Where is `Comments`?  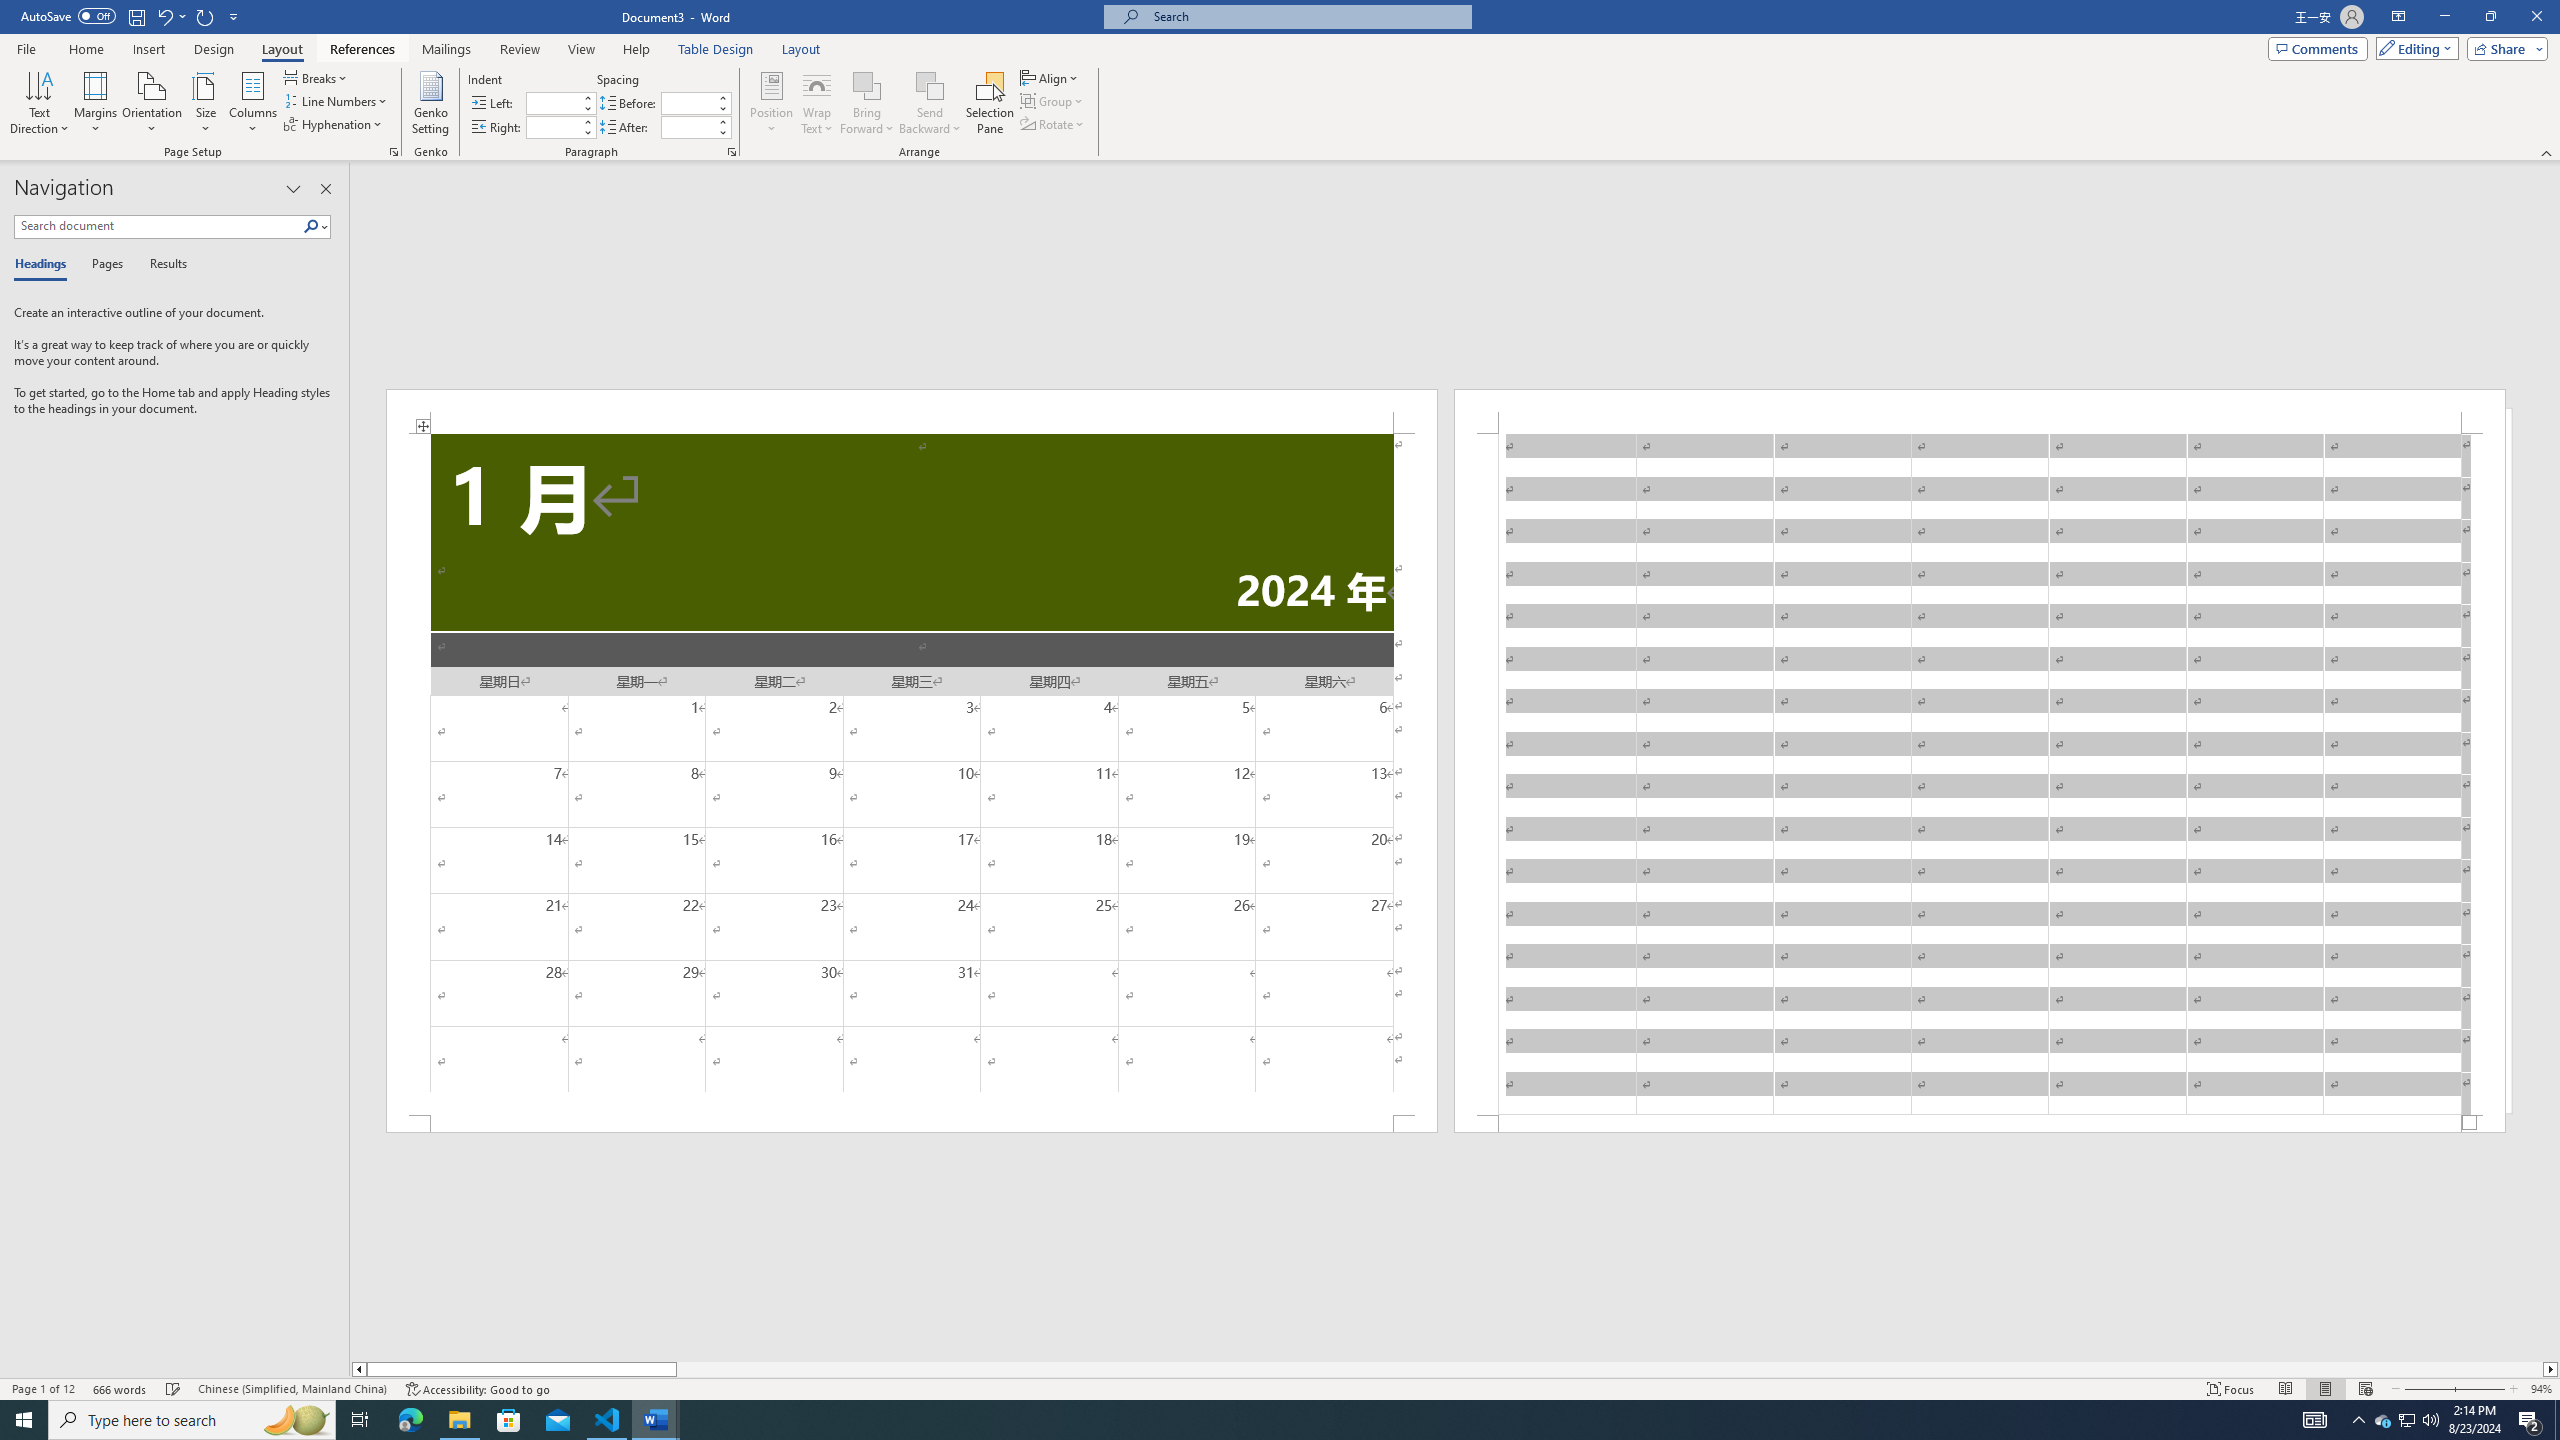
Comments is located at coordinates (2318, 48).